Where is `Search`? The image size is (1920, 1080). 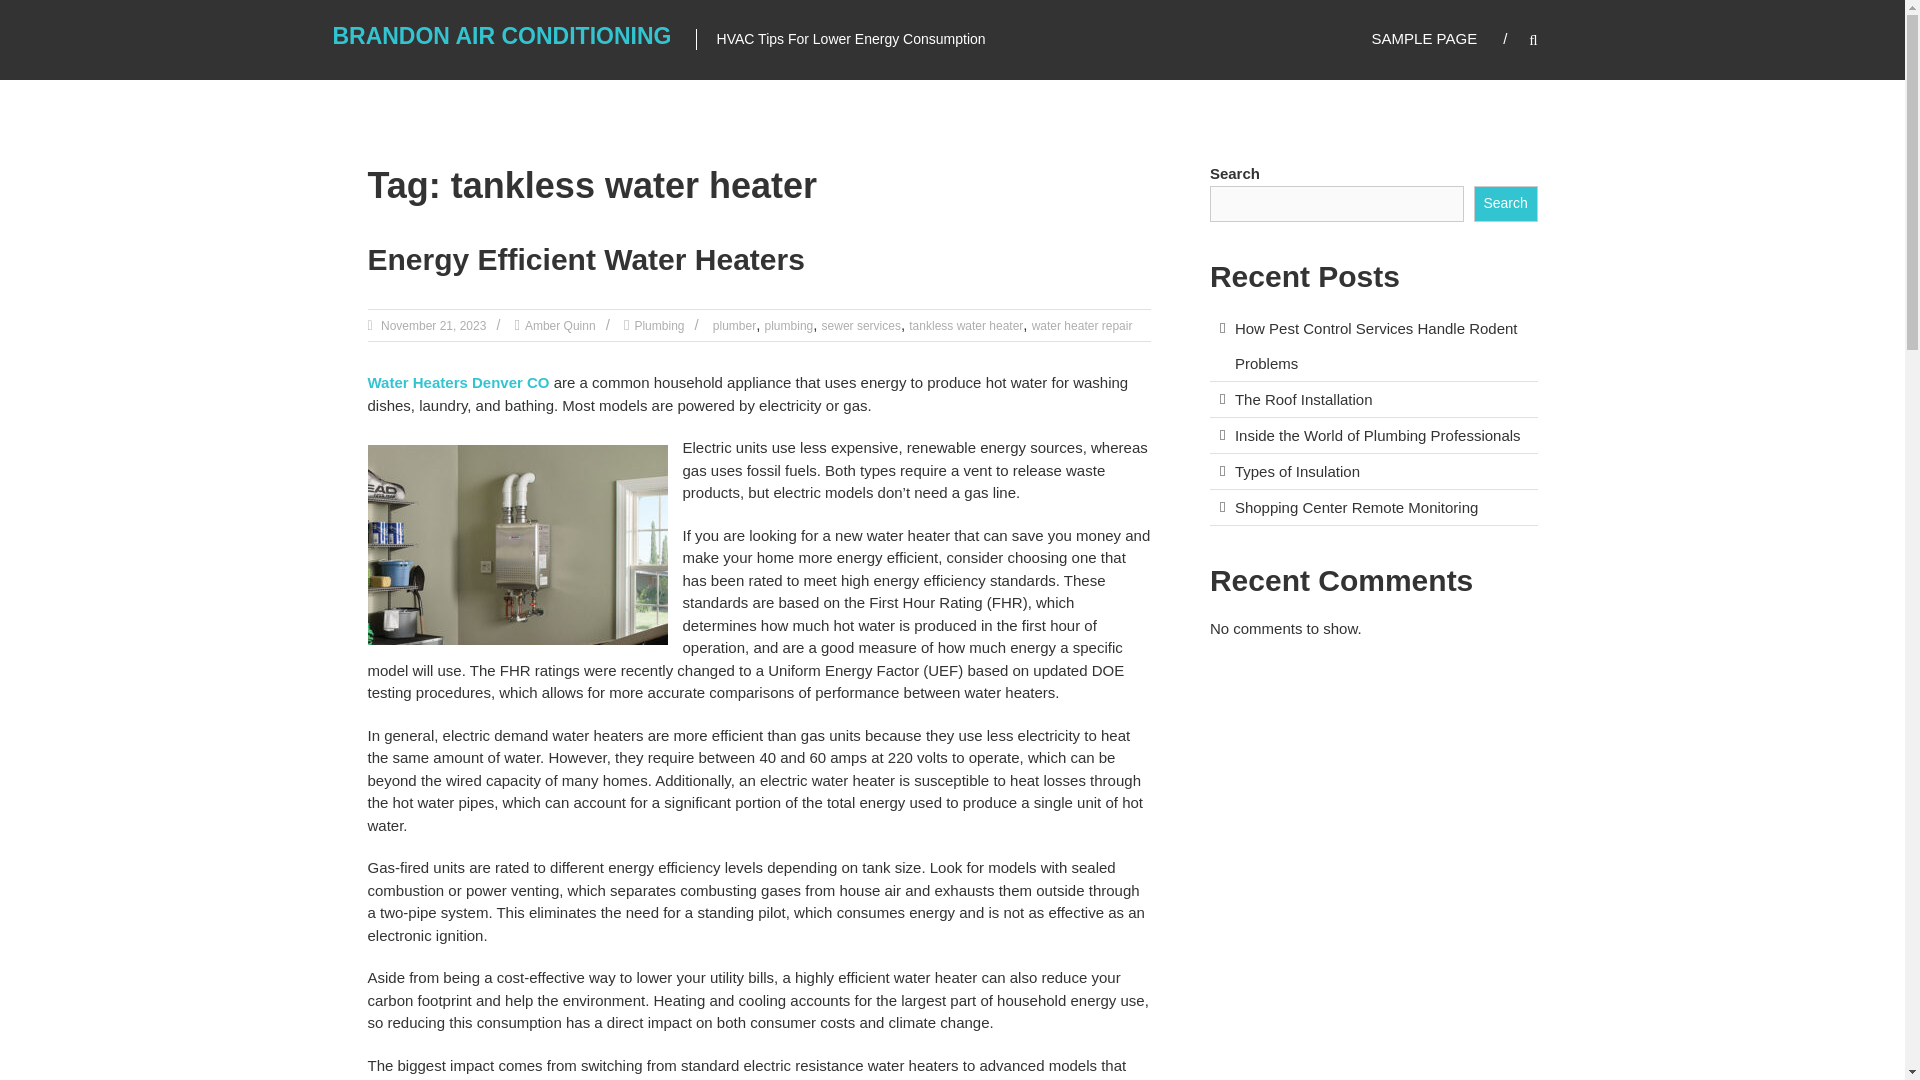
Search is located at coordinates (1506, 204).